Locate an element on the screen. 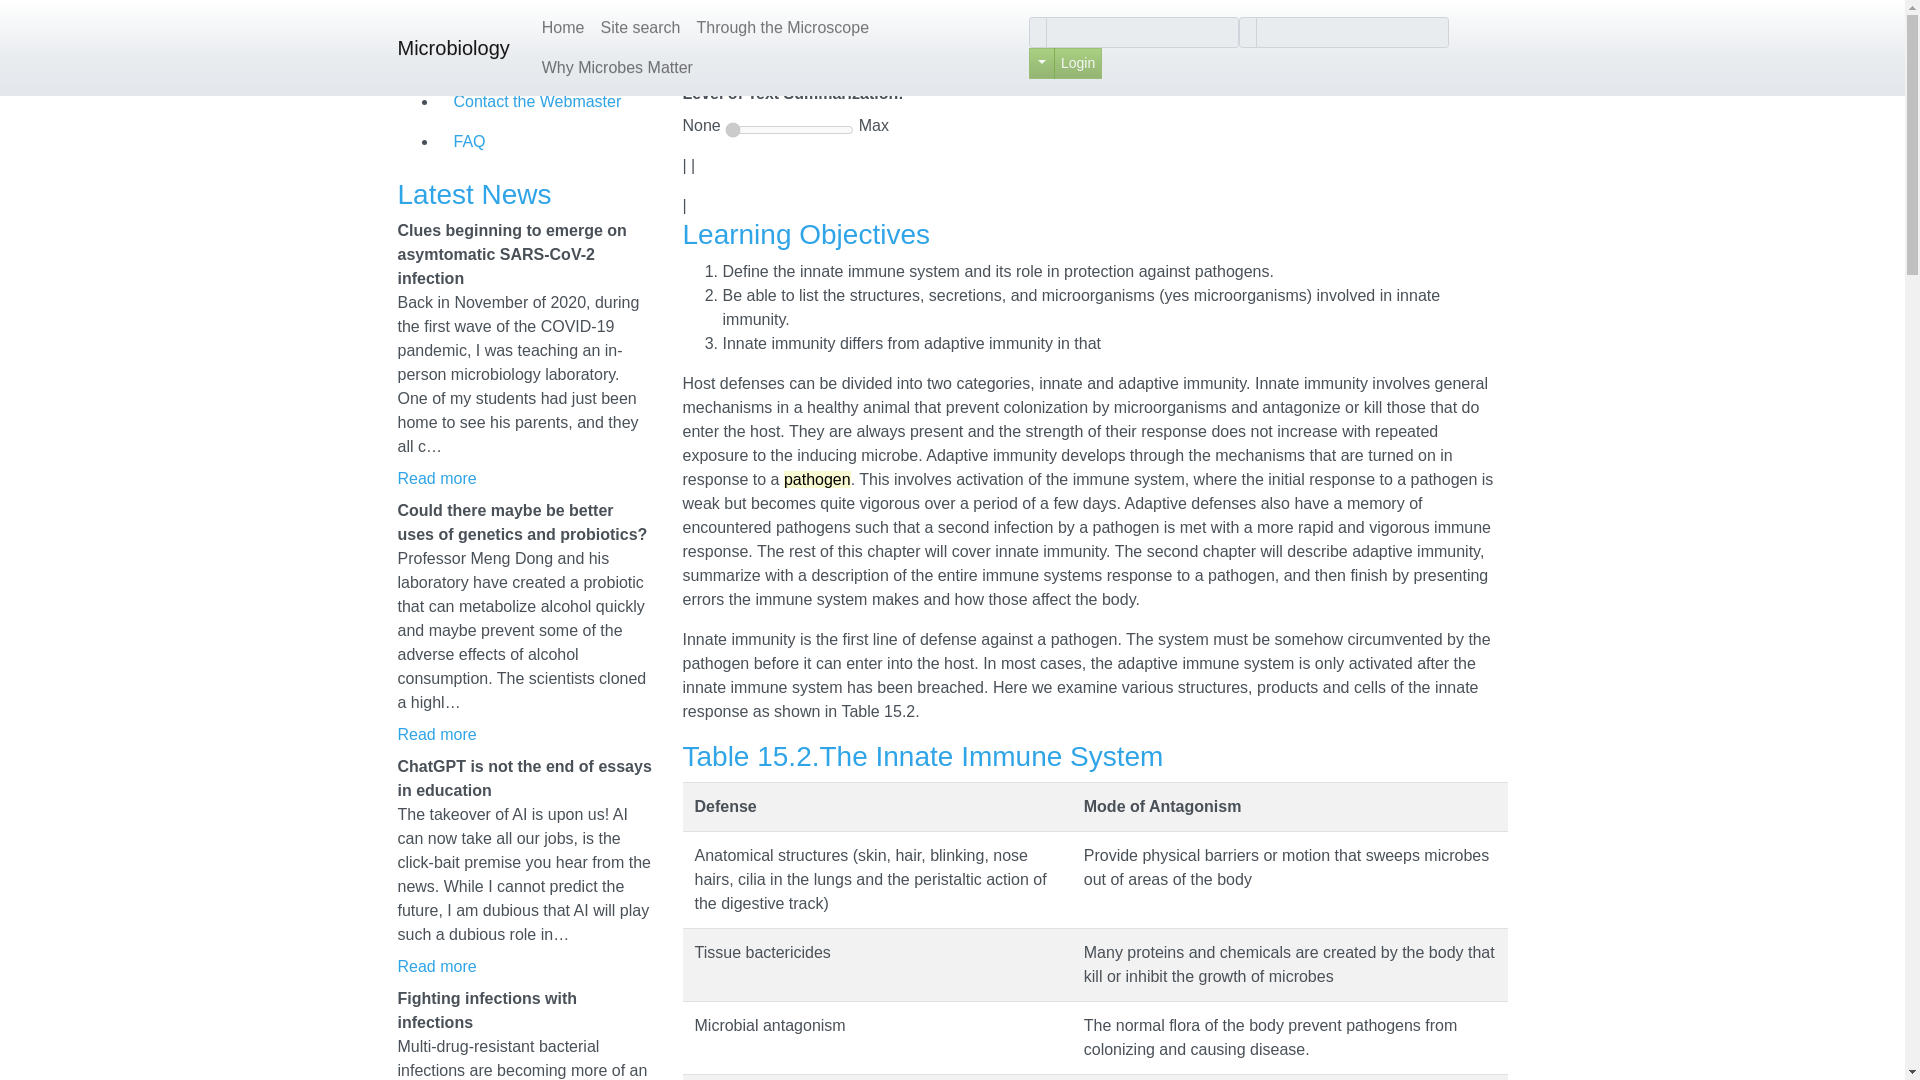  FAQ is located at coordinates (544, 142).